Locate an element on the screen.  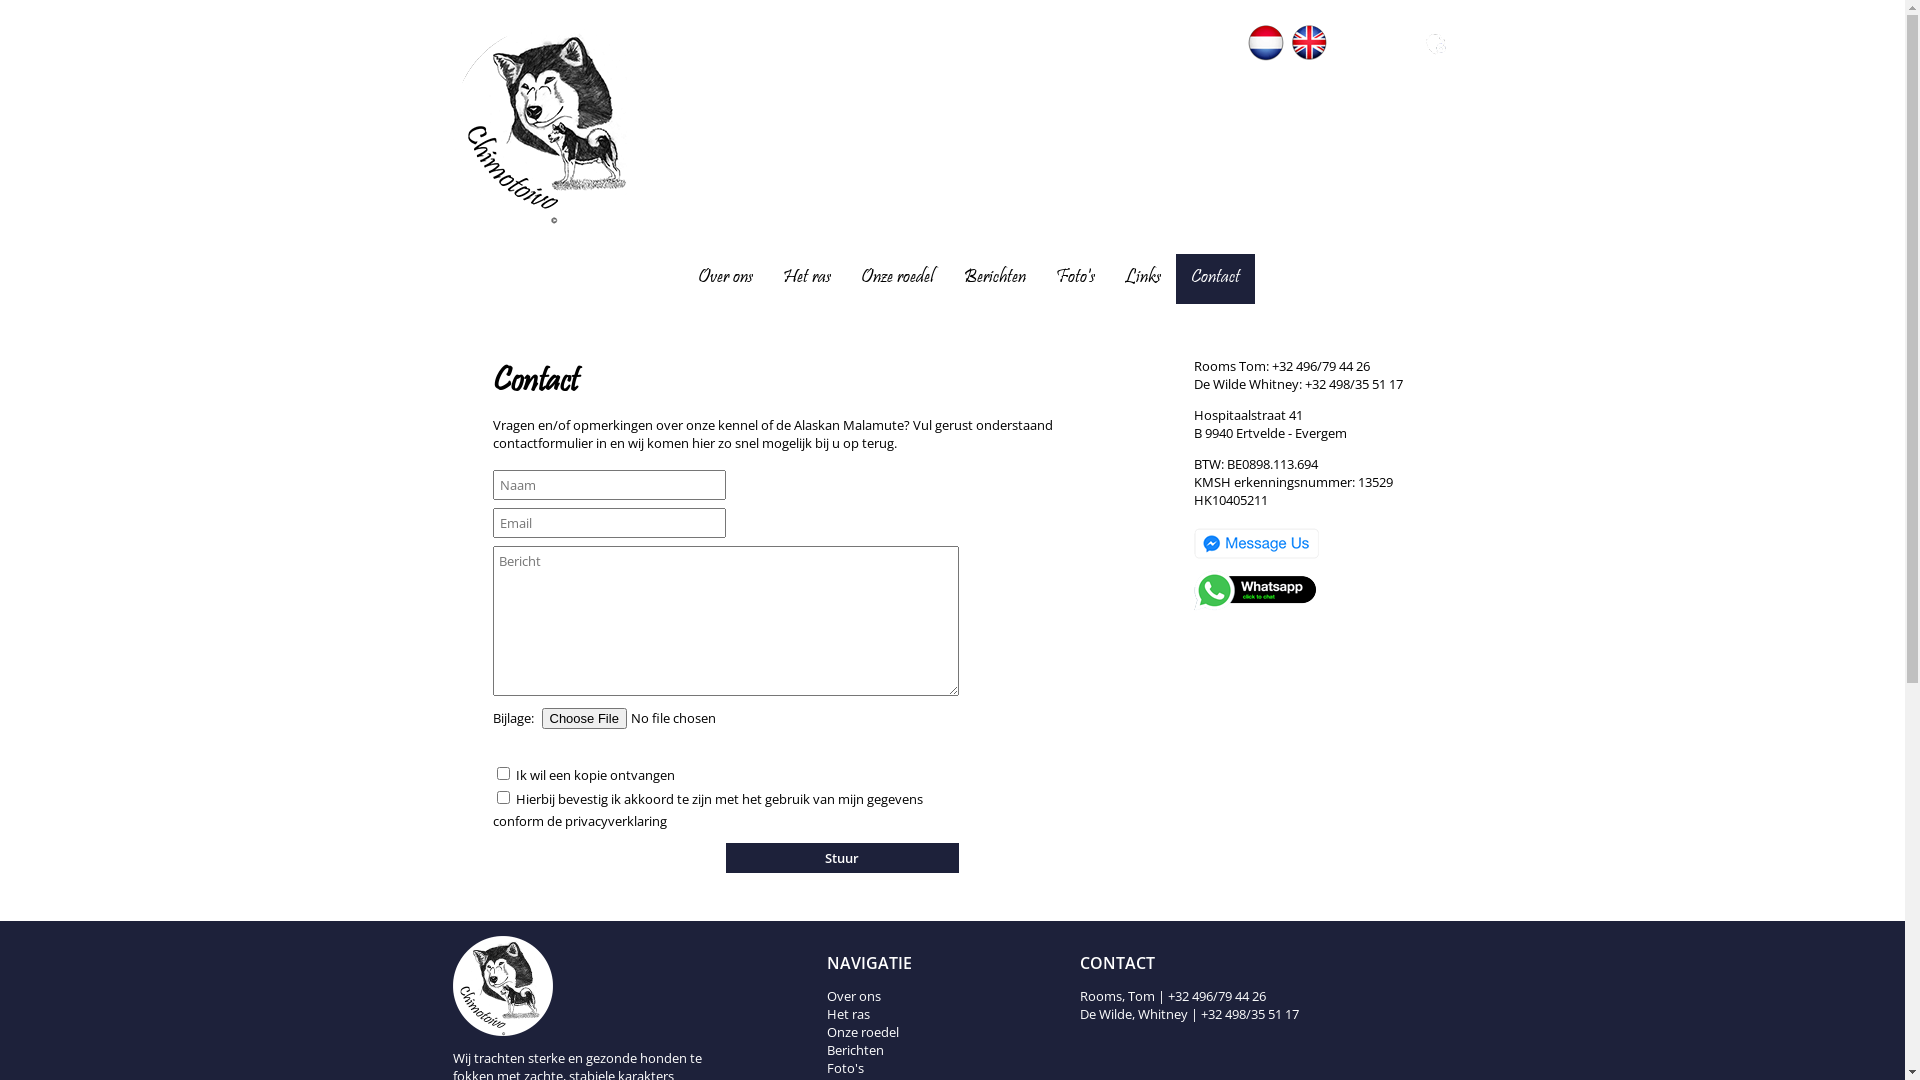
Het ras is located at coordinates (848, 1014).